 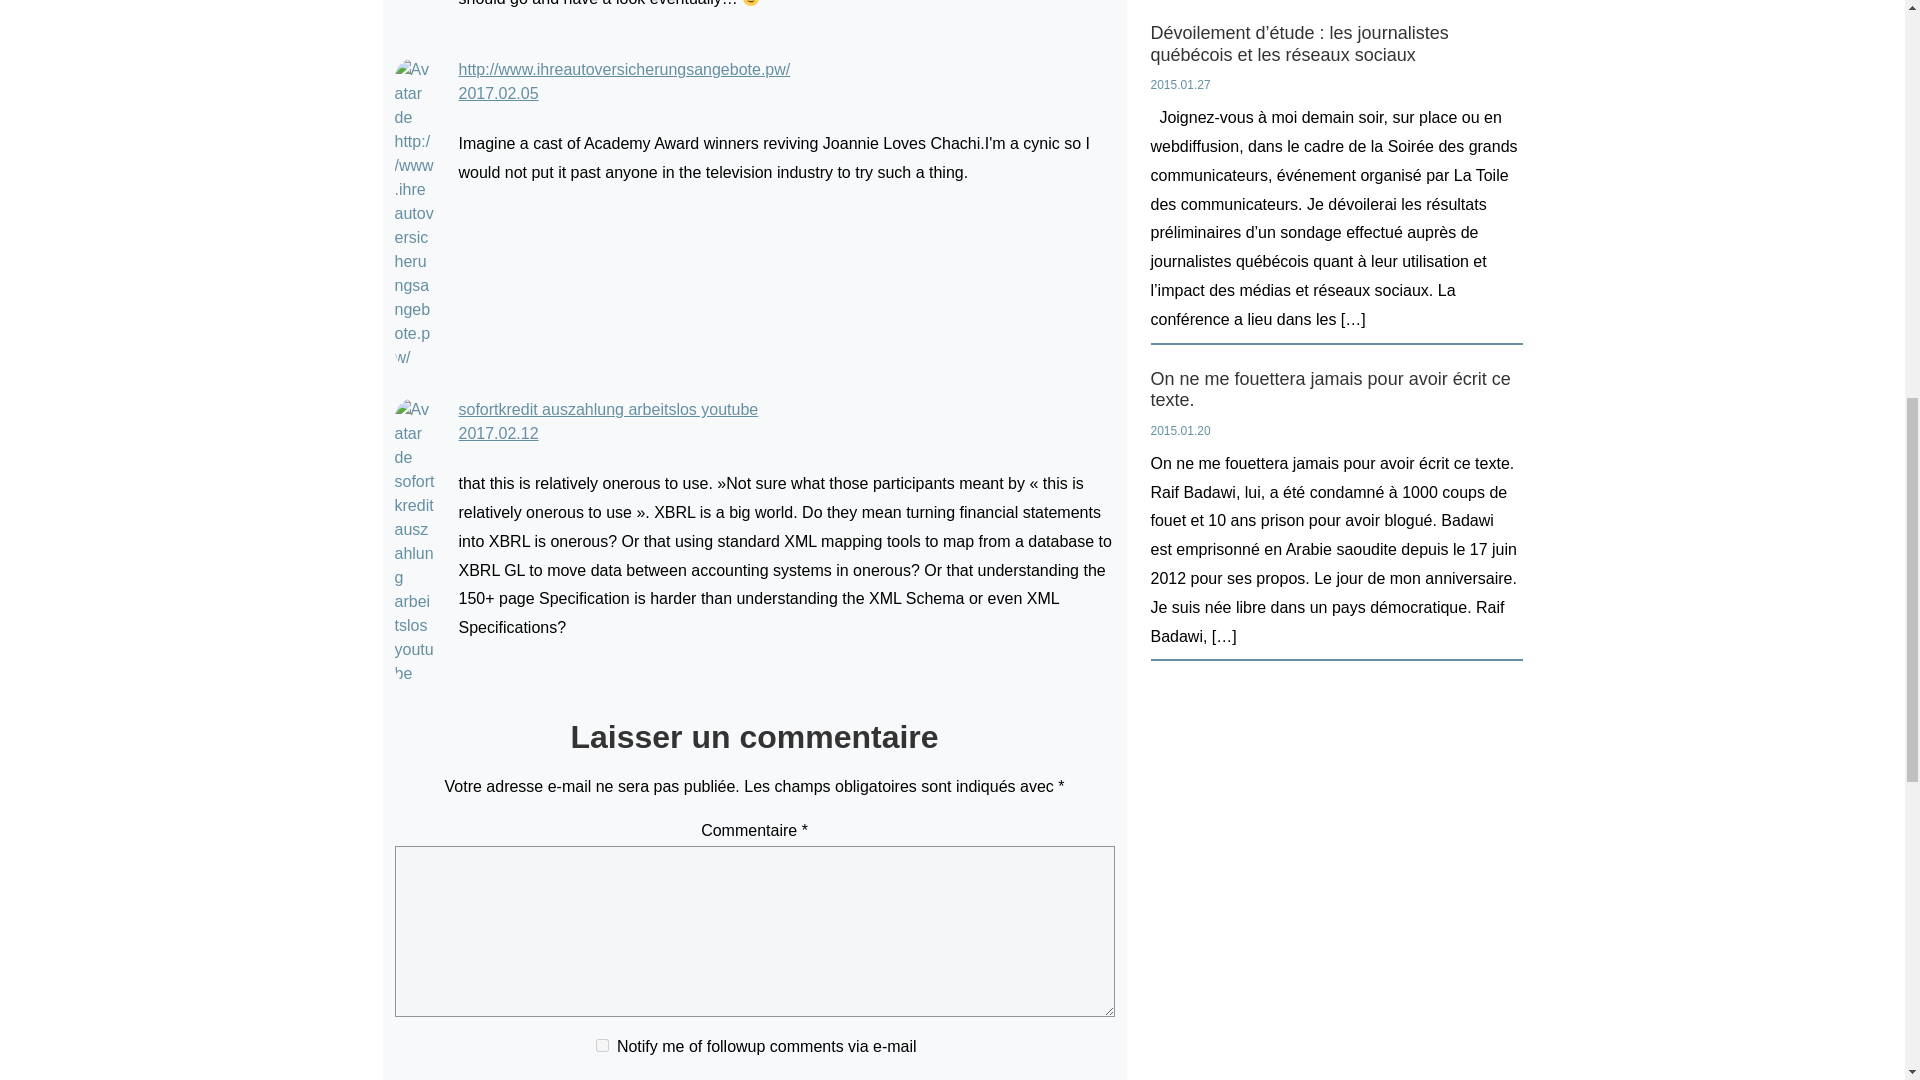 What do you see at coordinates (602, 1044) in the screenshot?
I see `subscribe` at bounding box center [602, 1044].